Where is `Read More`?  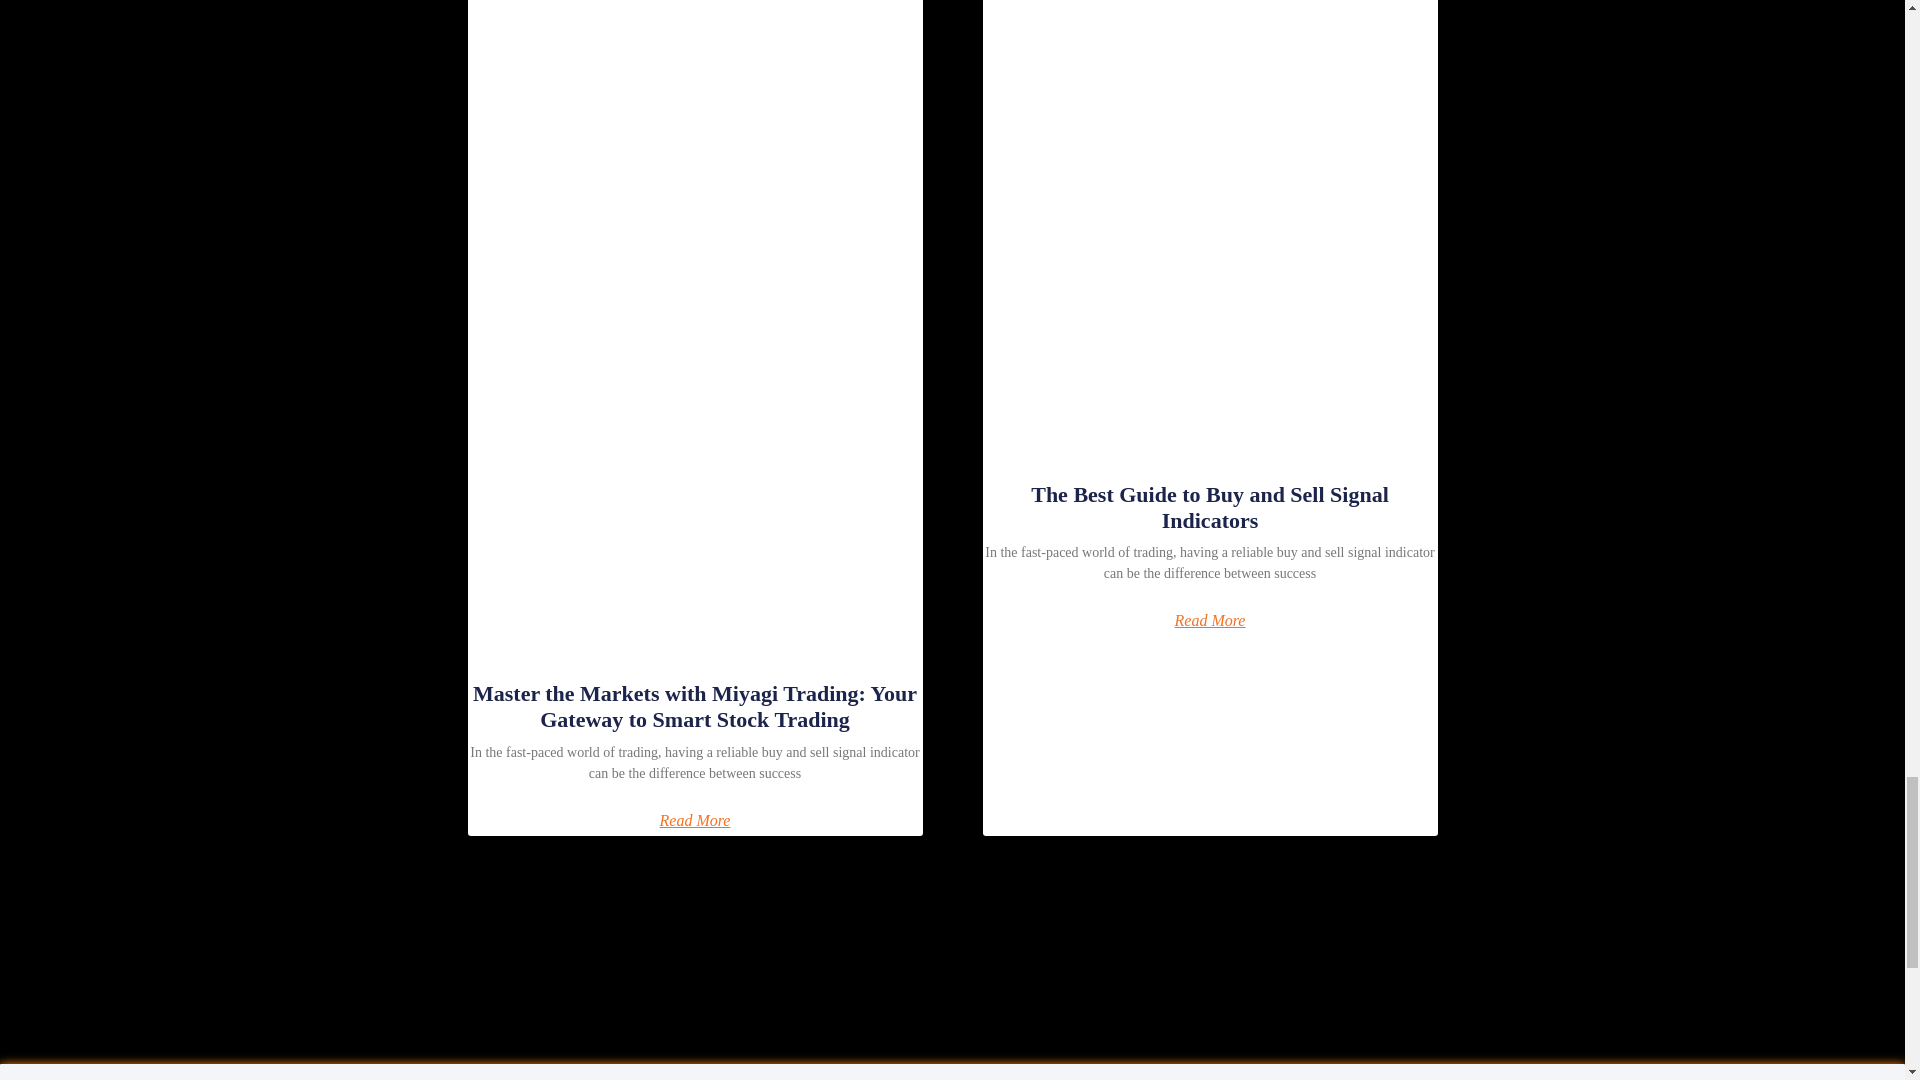
Read More is located at coordinates (696, 821).